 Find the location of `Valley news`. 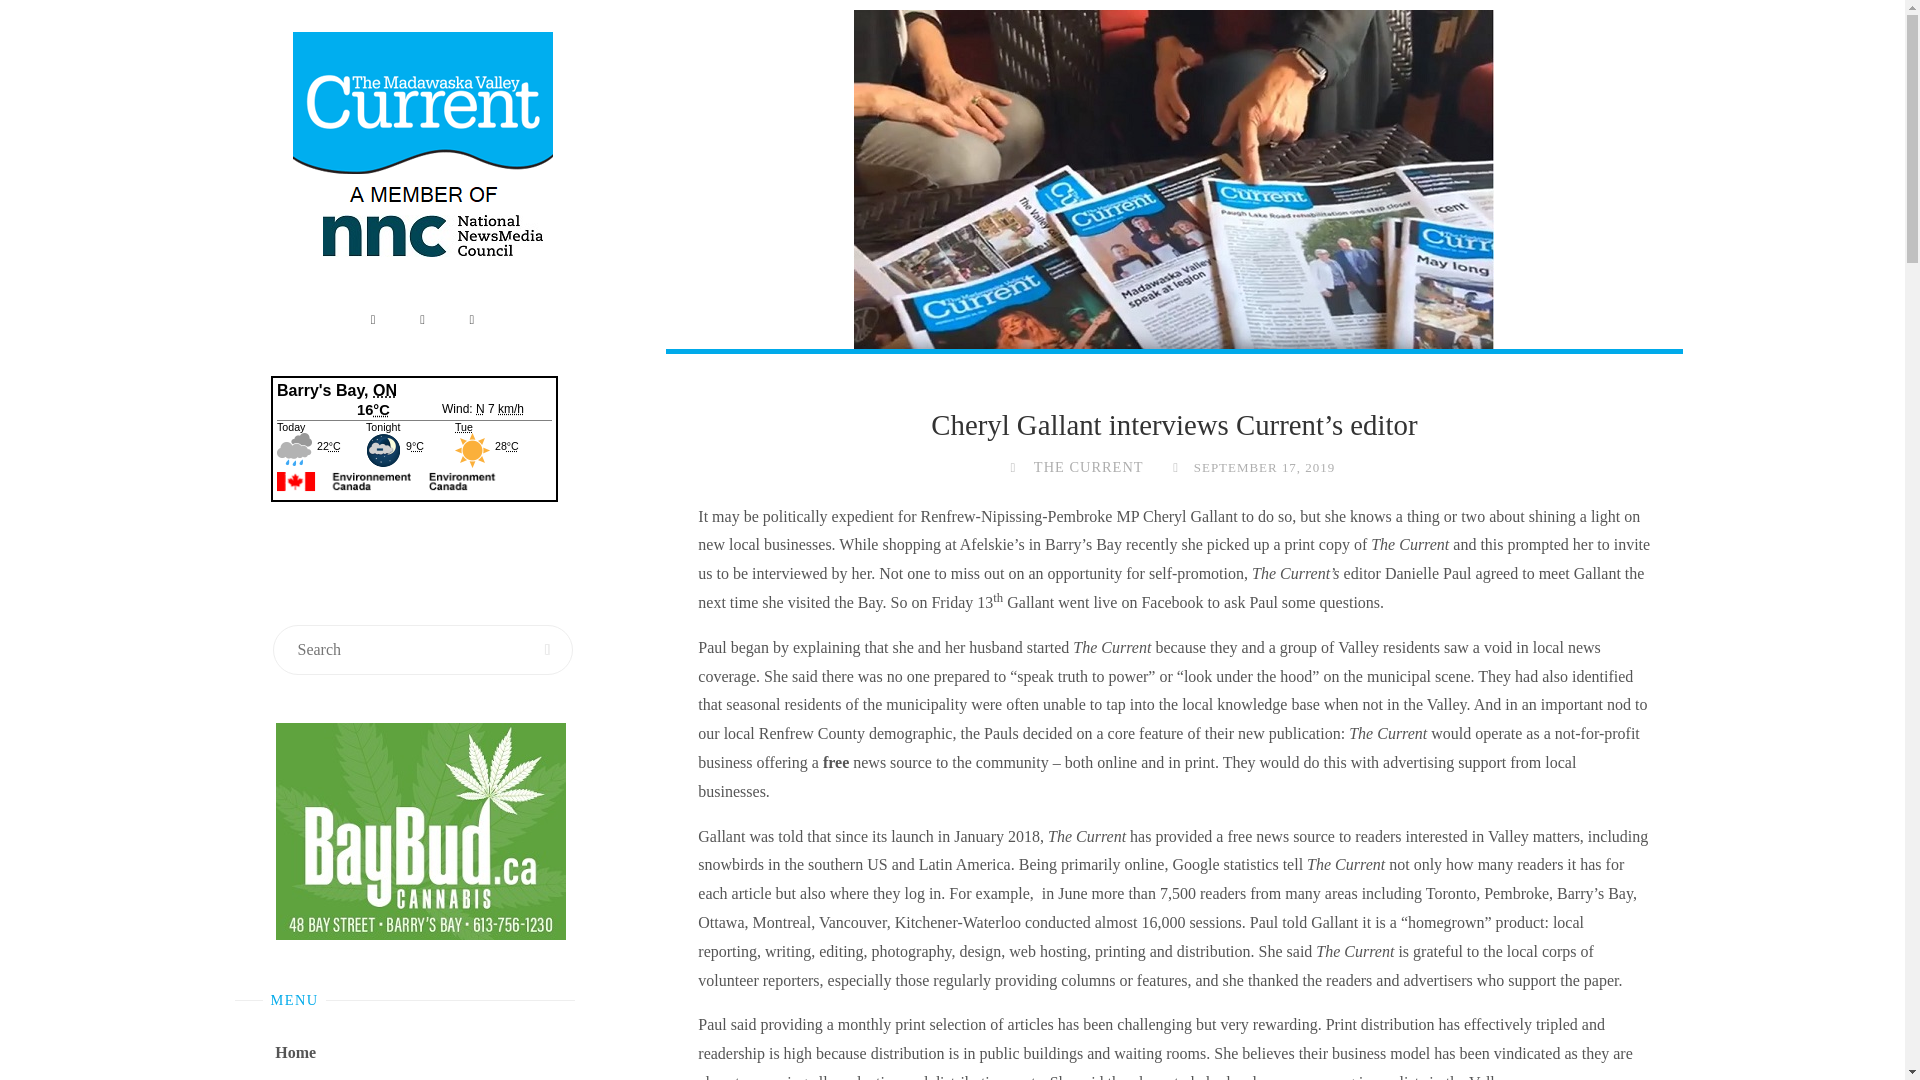

Valley news is located at coordinates (314, 1078).